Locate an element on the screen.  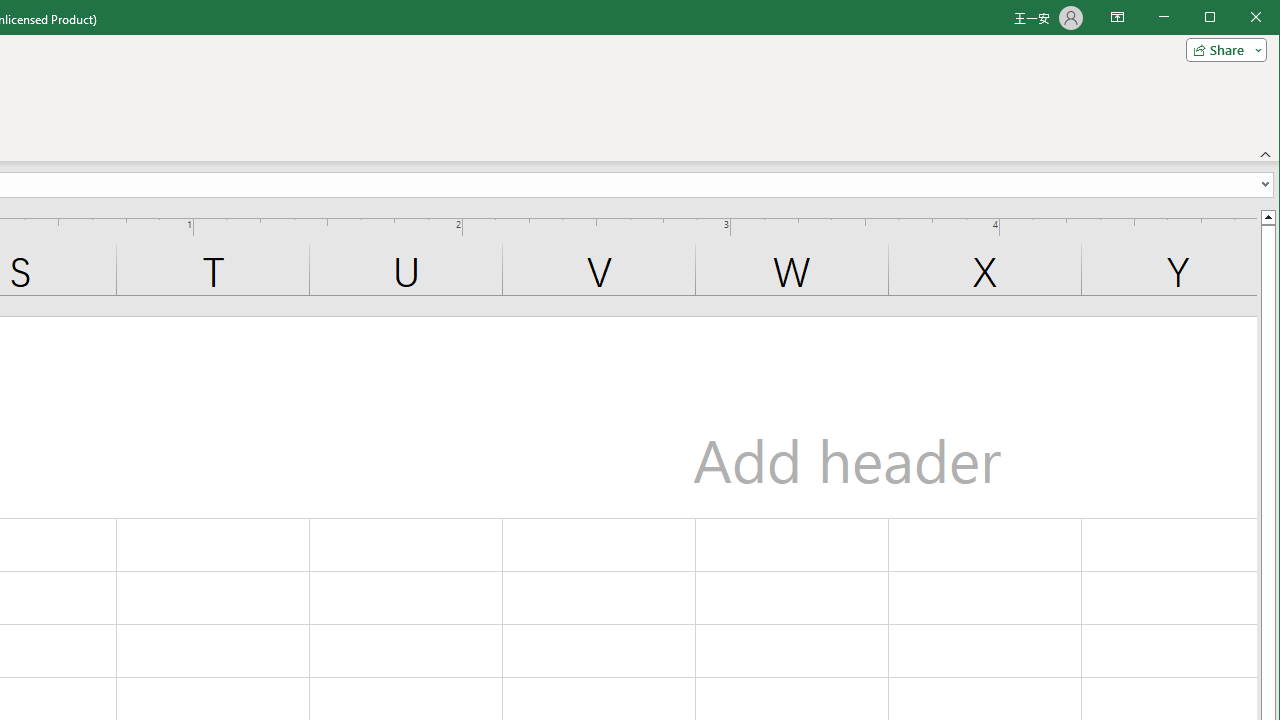
Share is located at coordinates (1222, 50).